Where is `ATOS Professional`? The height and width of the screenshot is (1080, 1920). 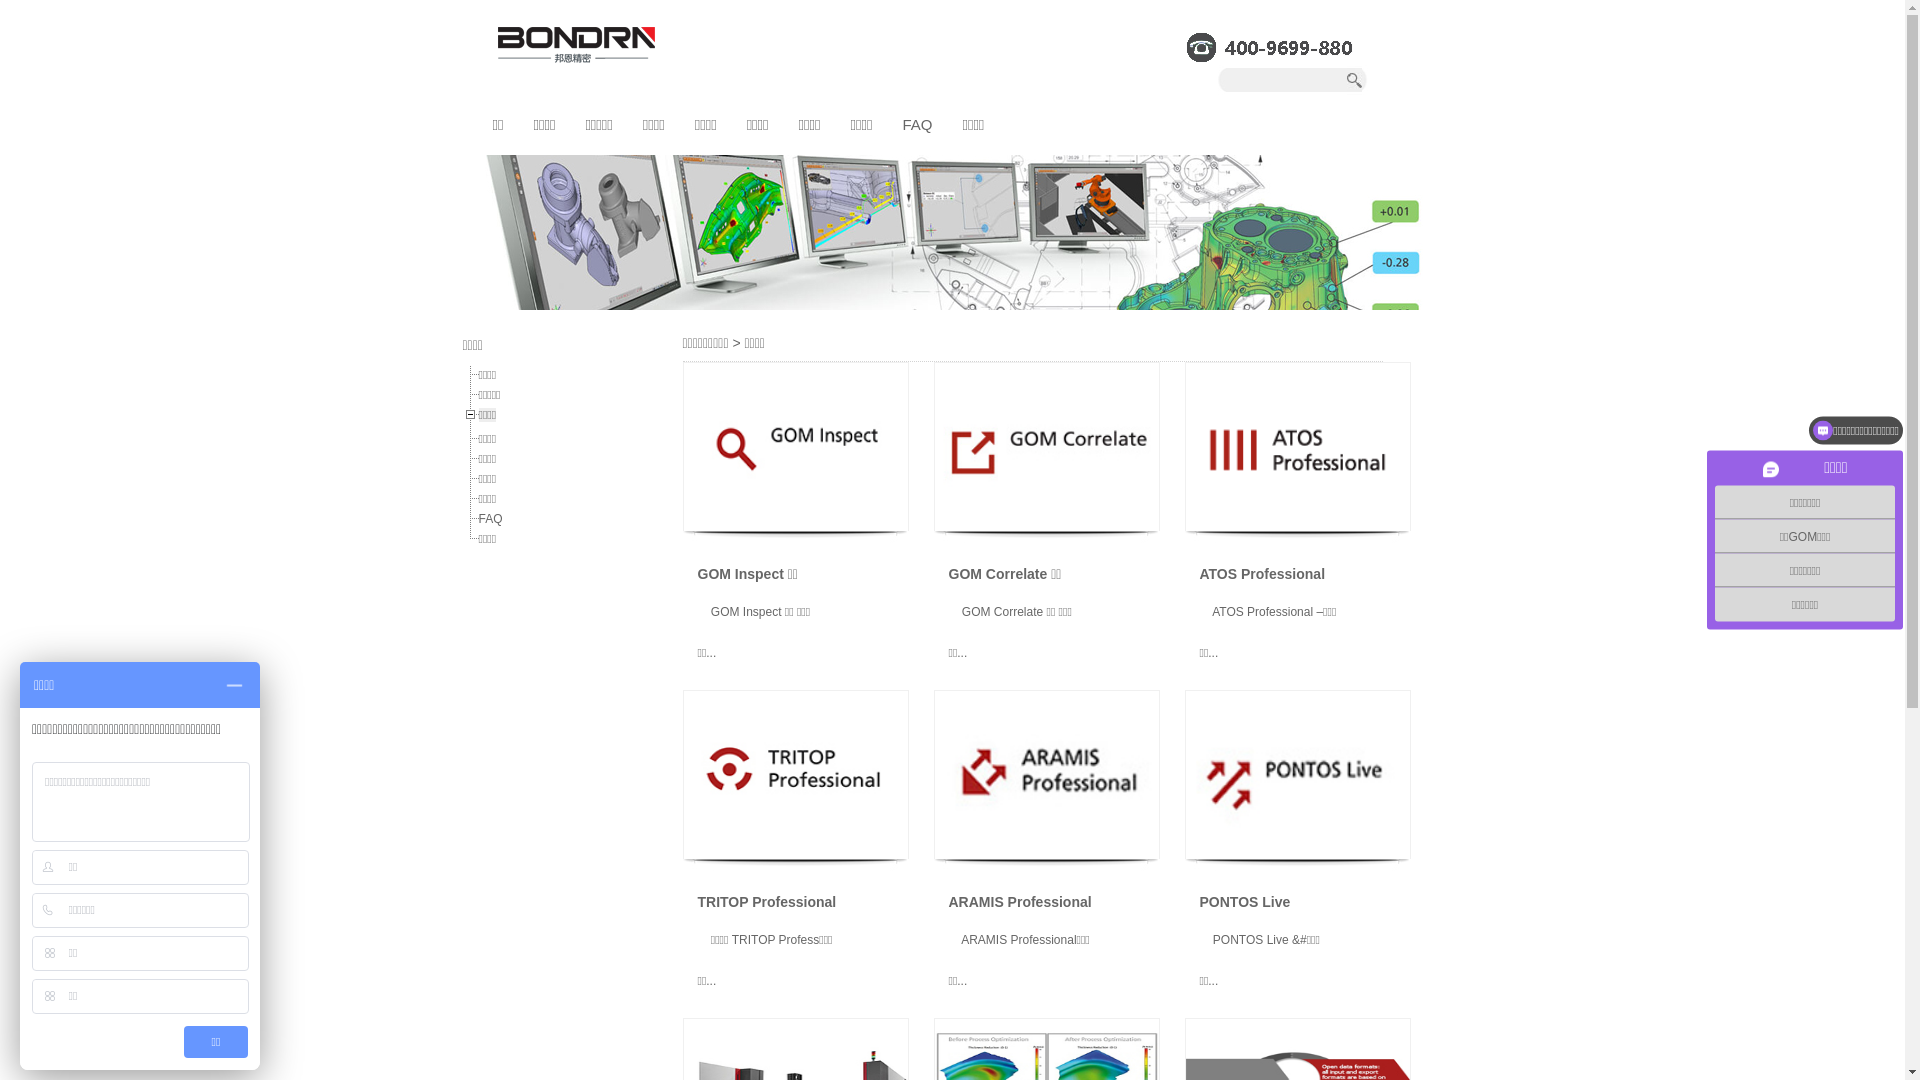 ATOS Professional is located at coordinates (1263, 574).